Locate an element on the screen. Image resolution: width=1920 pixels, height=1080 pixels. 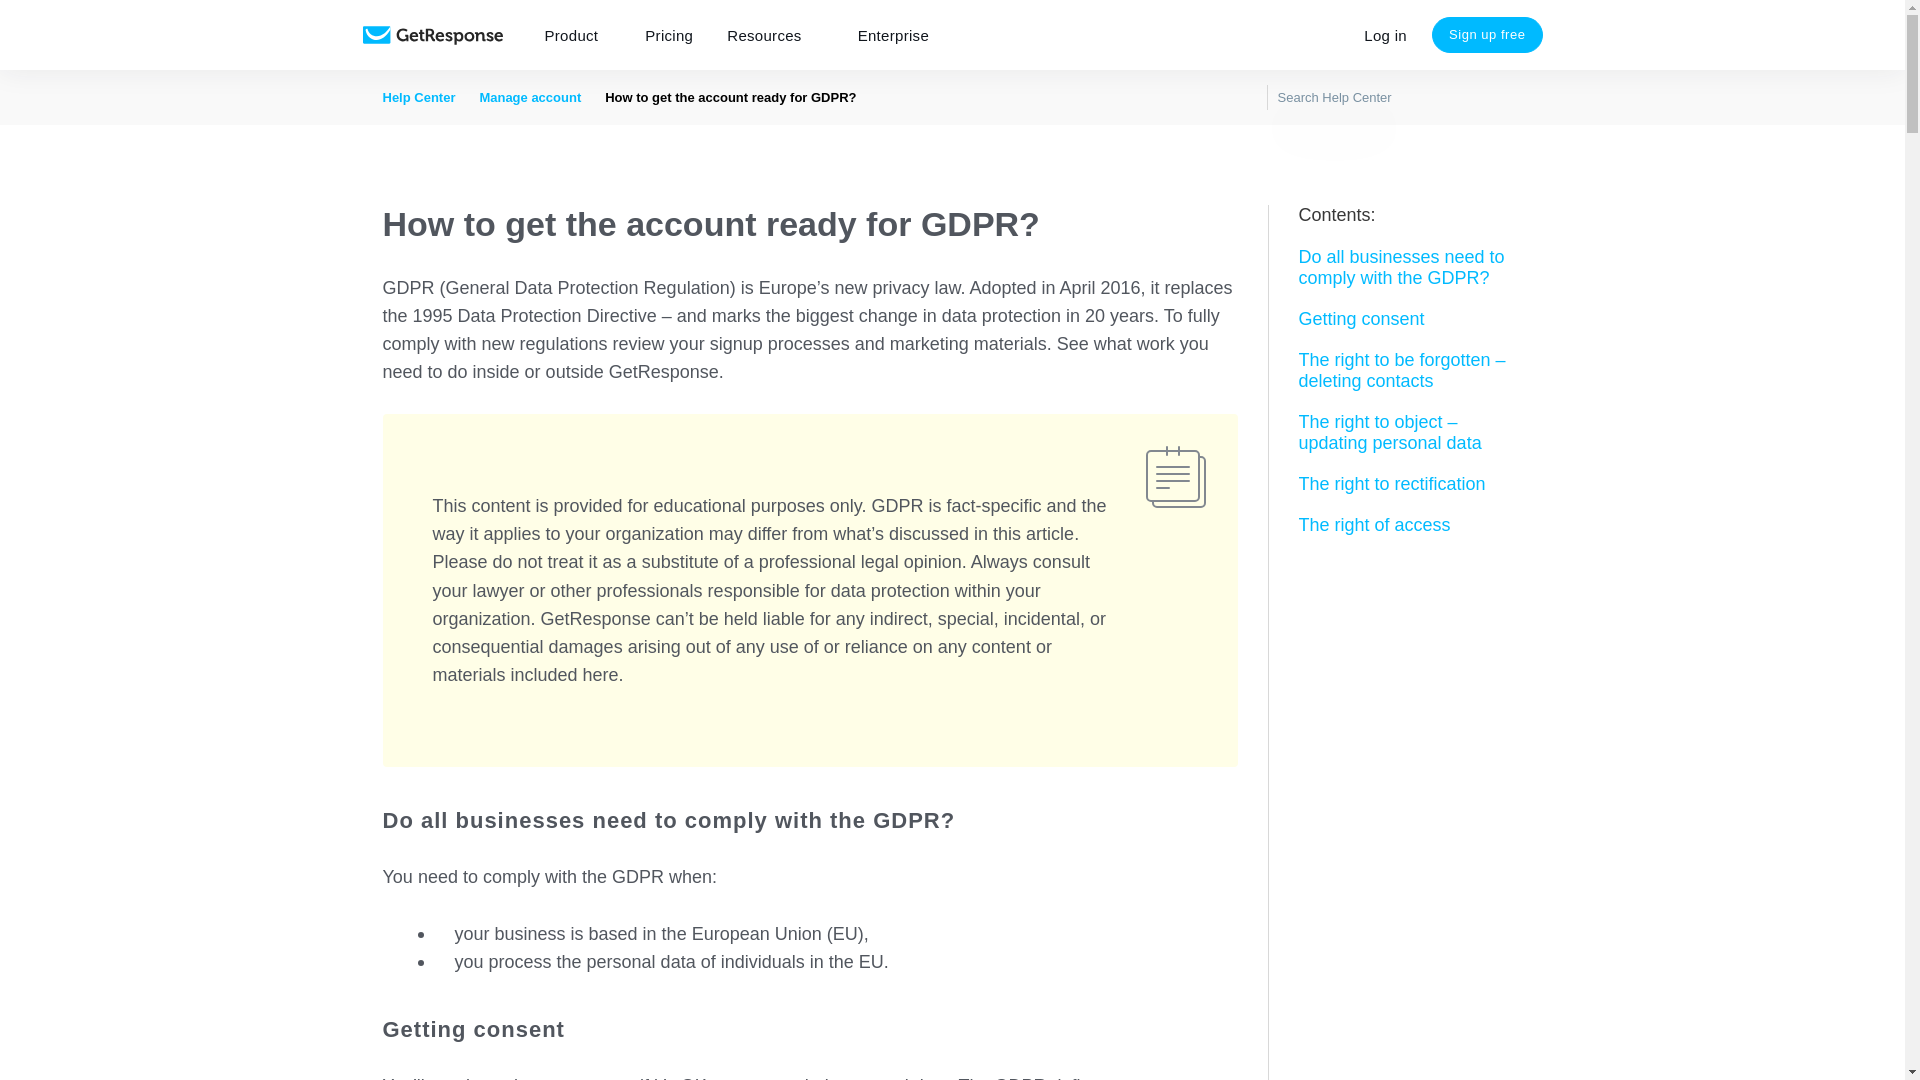
Sign up free is located at coordinates (1488, 34).